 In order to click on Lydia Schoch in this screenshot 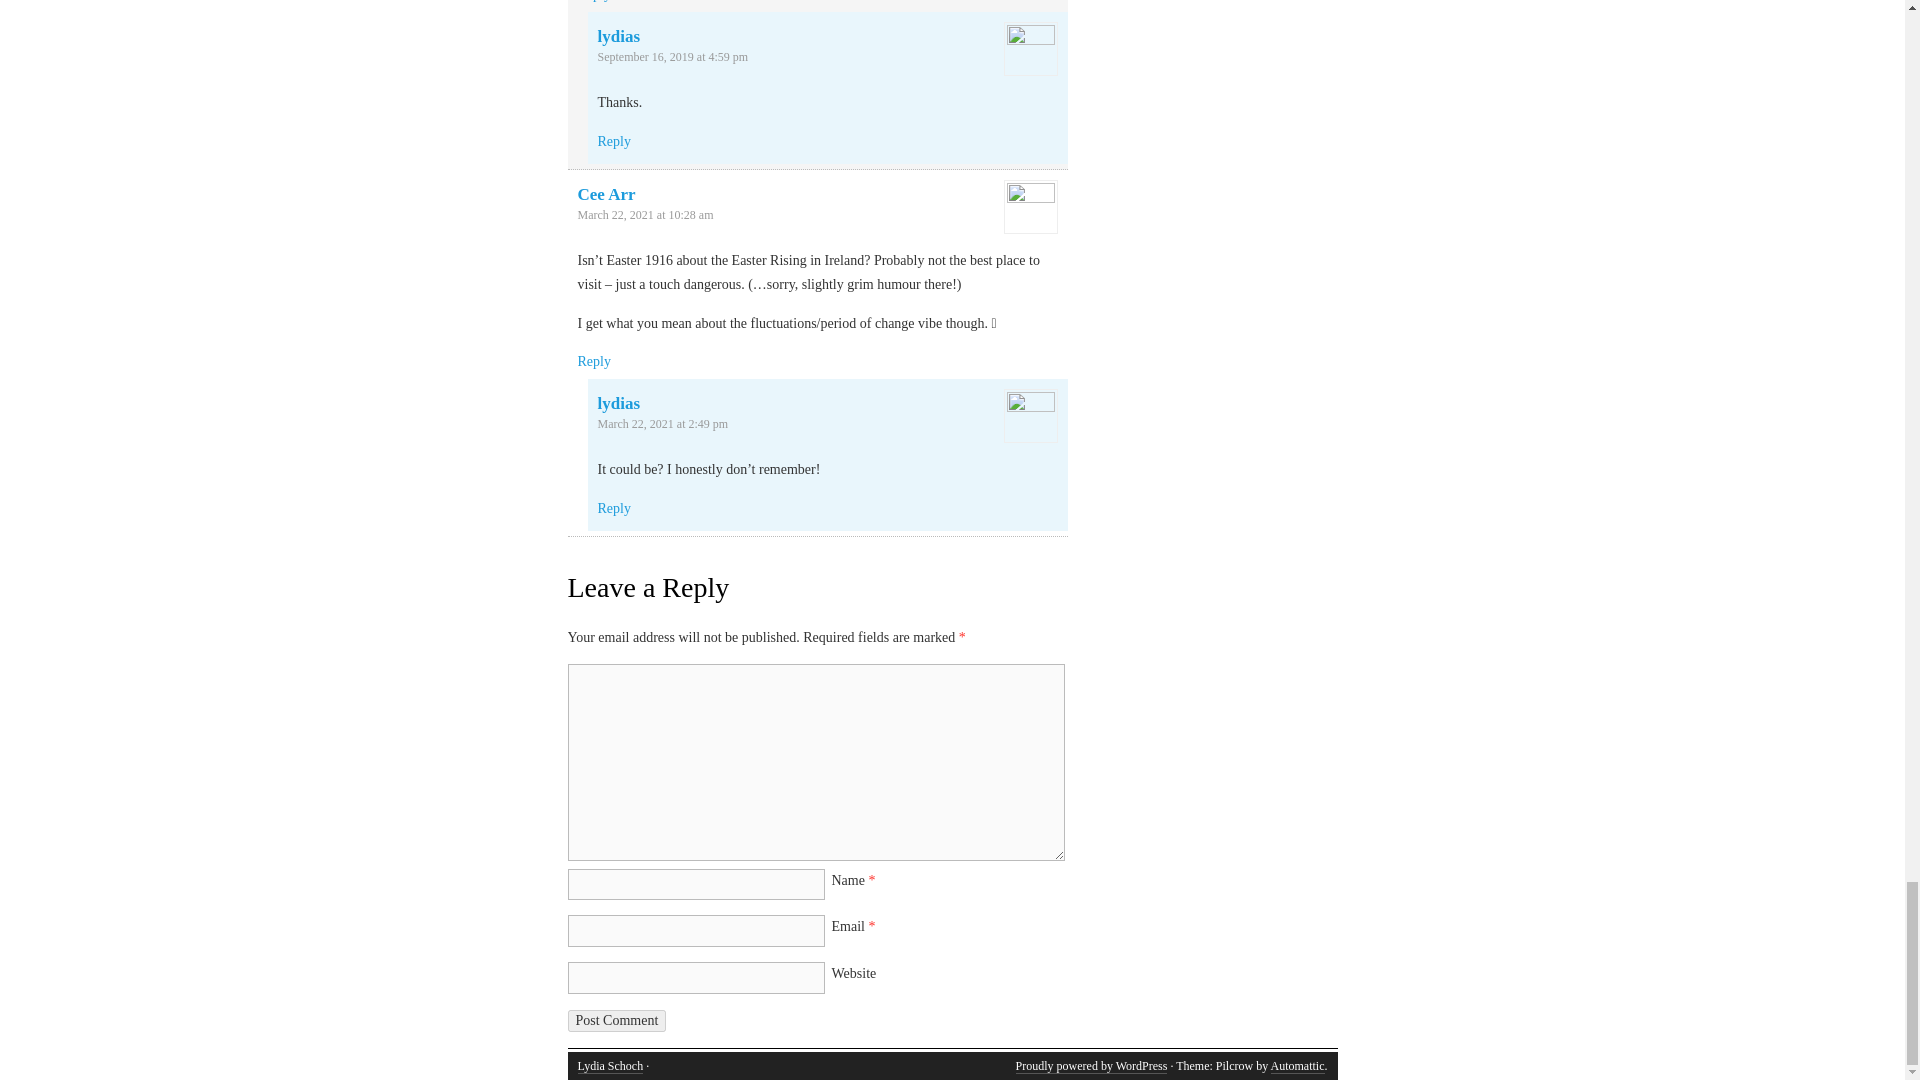, I will do `click(610, 1066)`.